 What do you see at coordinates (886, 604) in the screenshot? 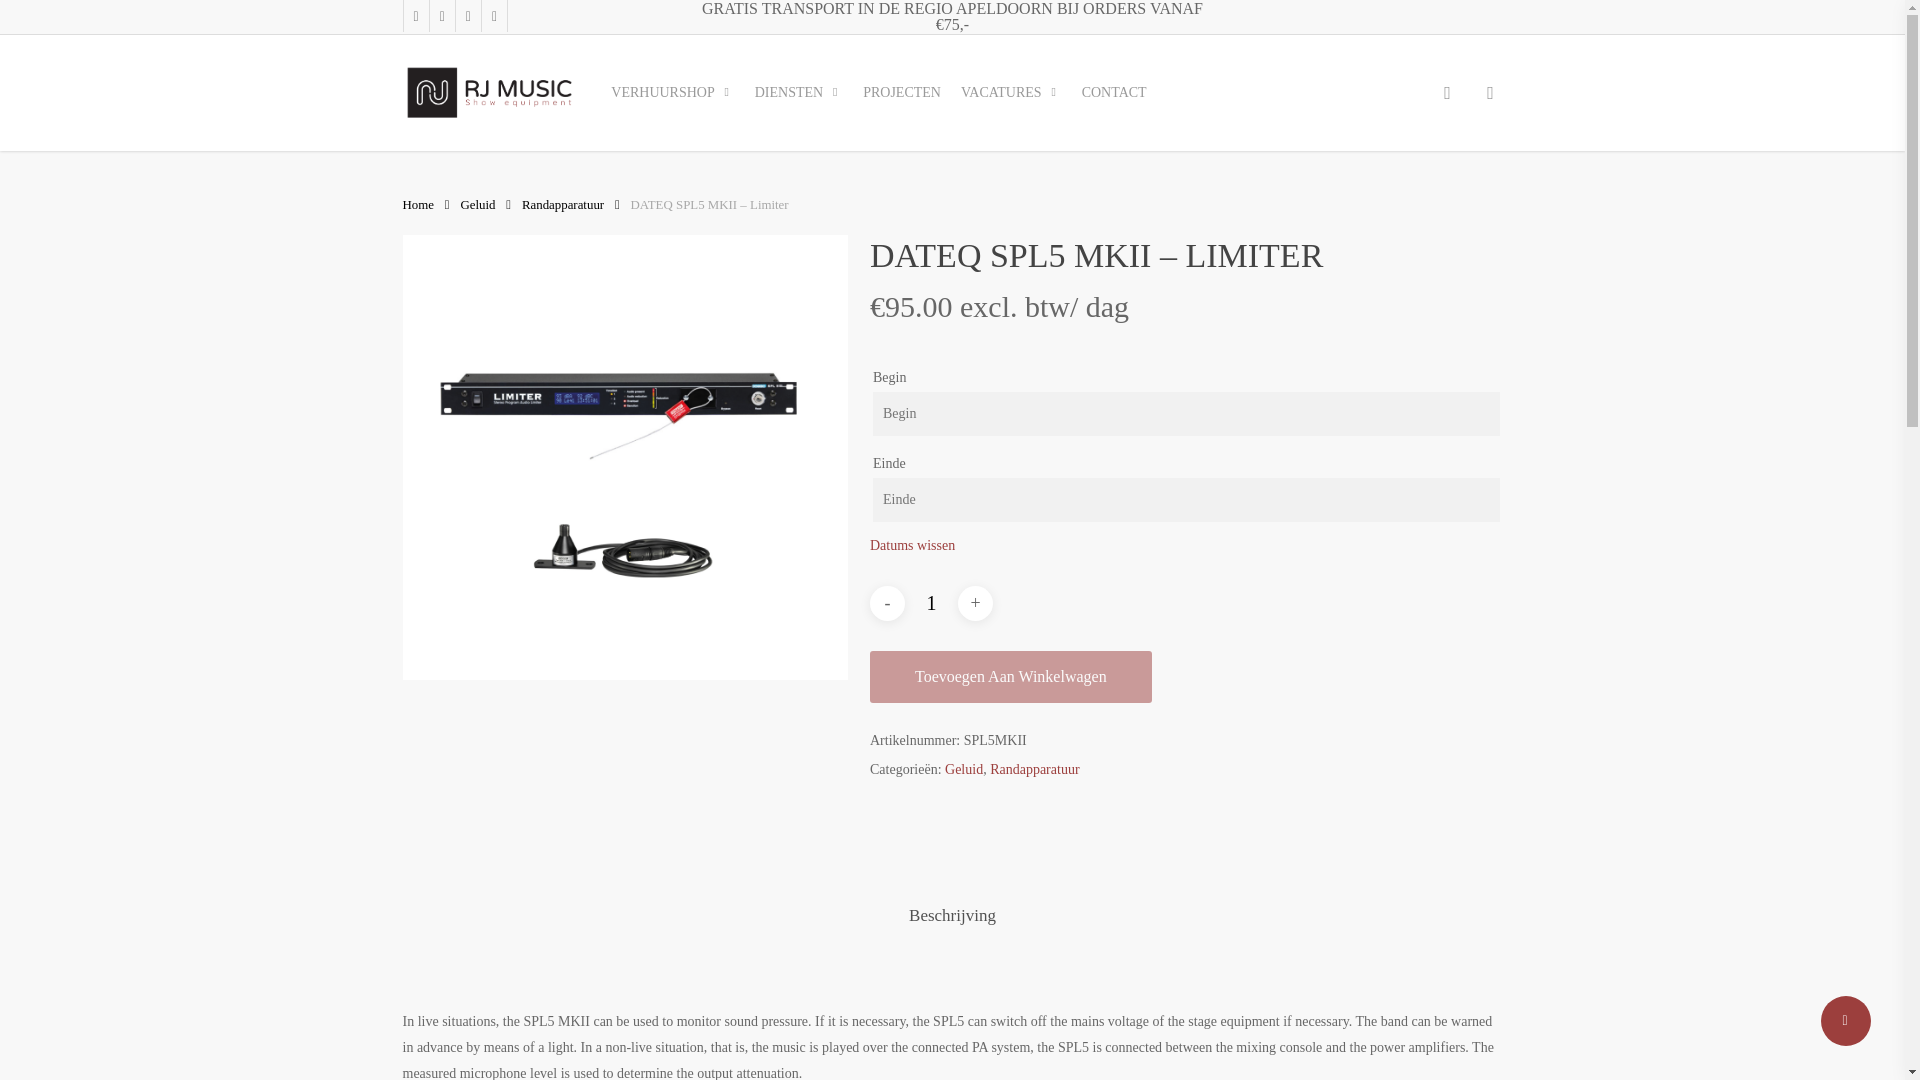
I see `-` at bounding box center [886, 604].